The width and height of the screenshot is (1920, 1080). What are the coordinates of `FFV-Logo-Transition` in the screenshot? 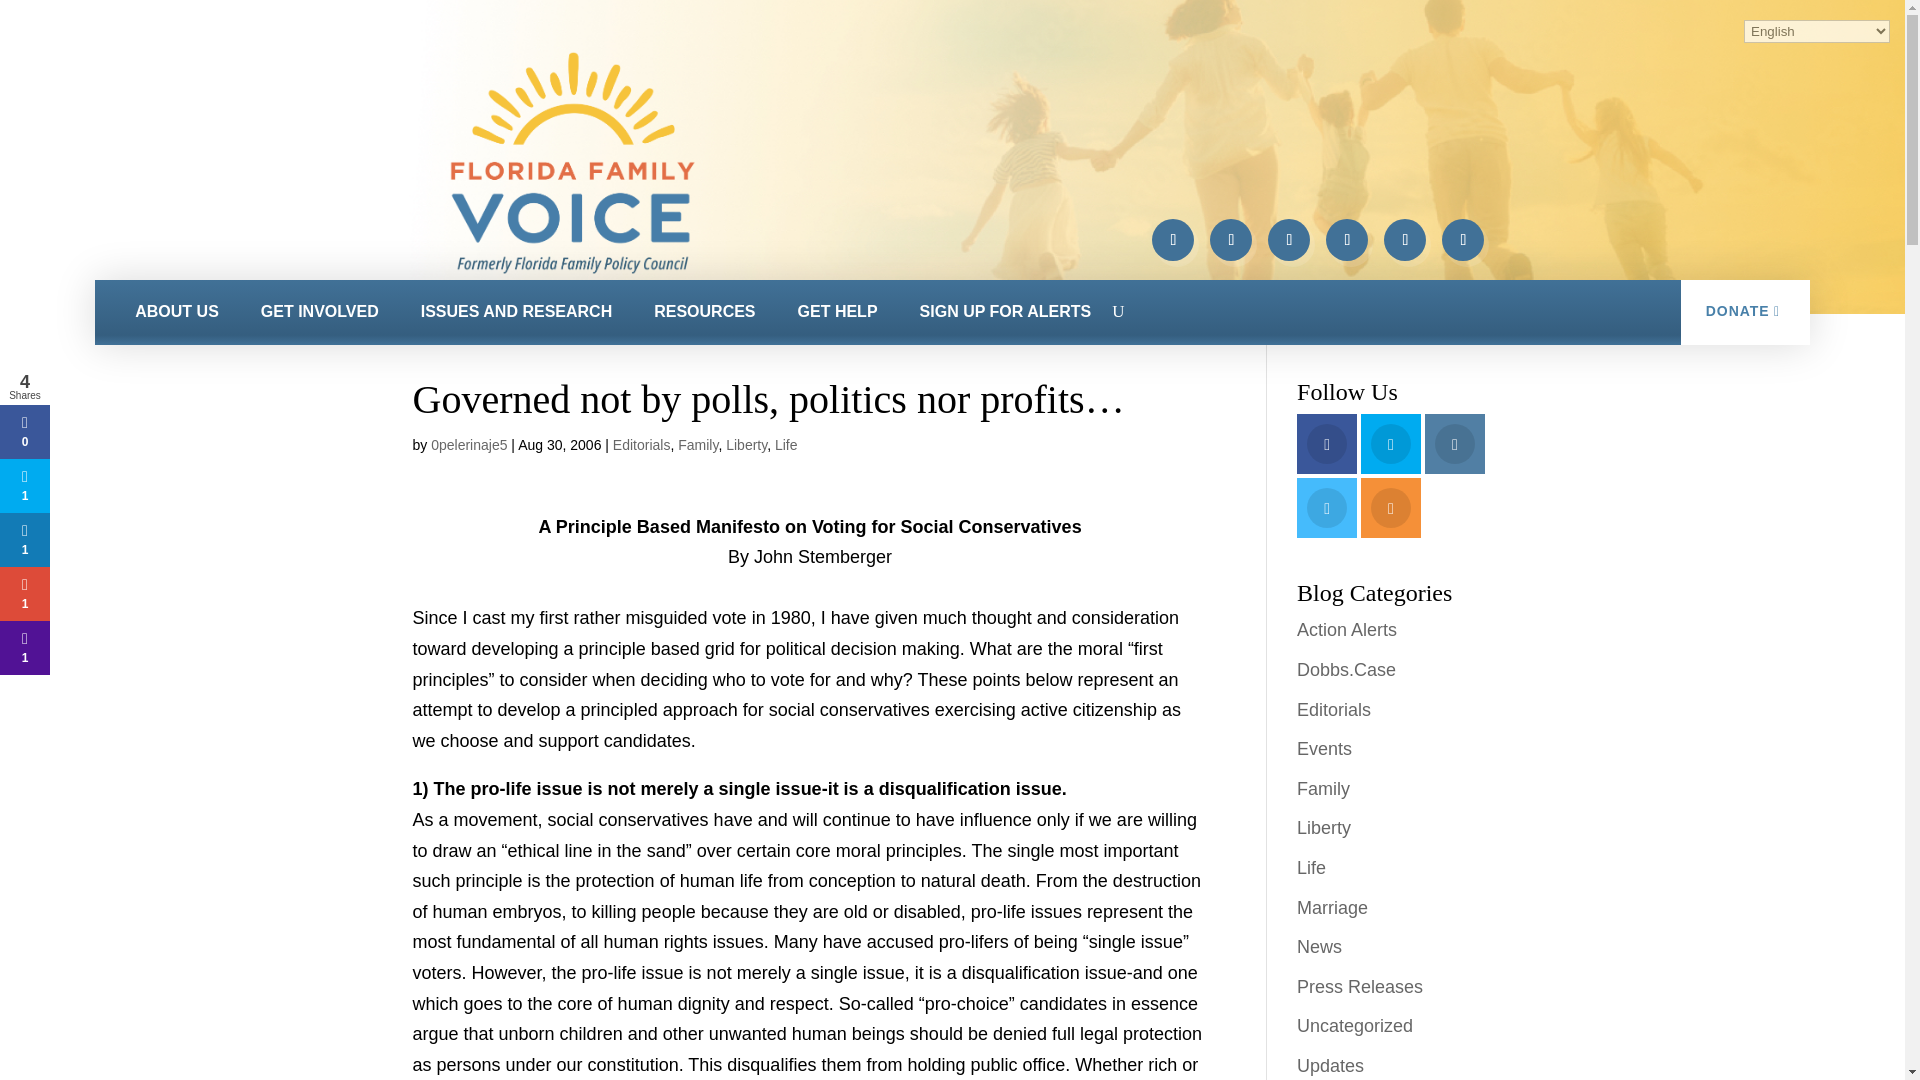 It's located at (572, 163).